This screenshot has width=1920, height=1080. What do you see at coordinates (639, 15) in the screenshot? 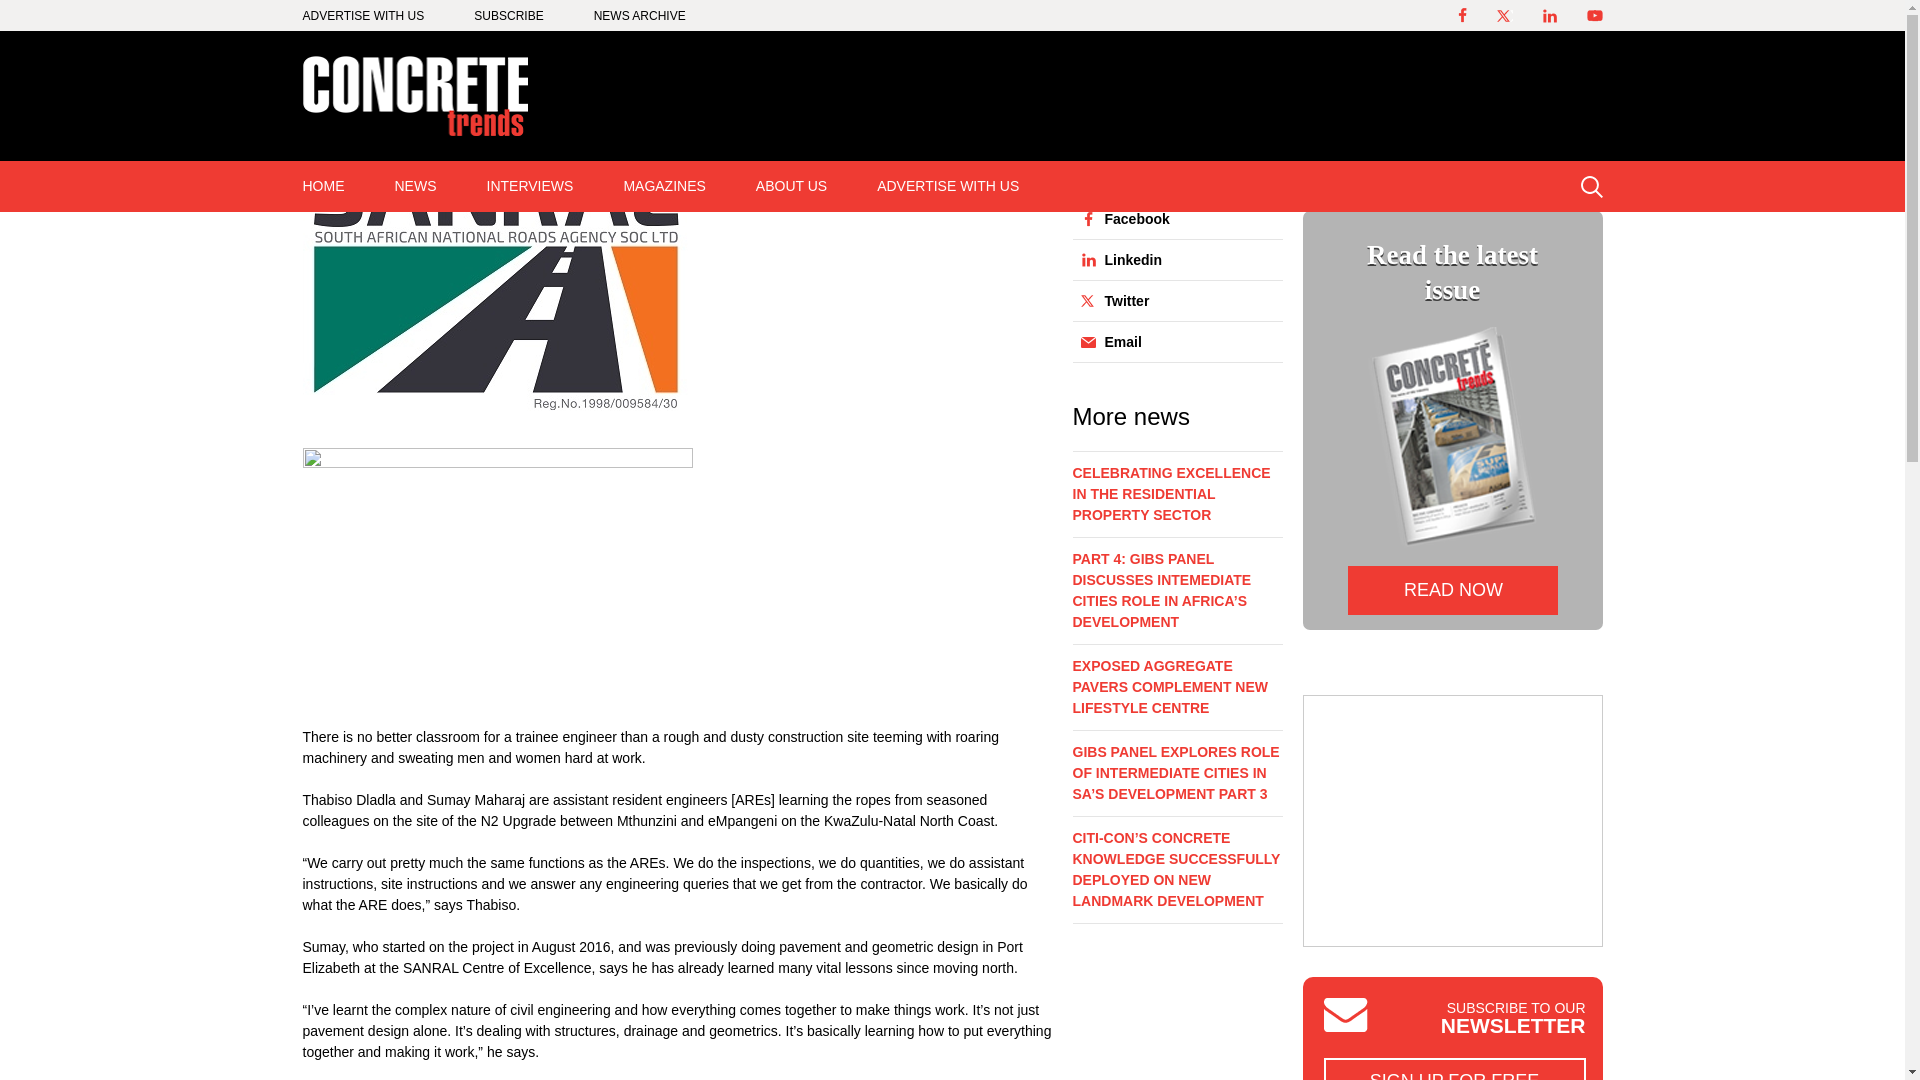
I see `NEWS ARCHIVE` at bounding box center [639, 15].